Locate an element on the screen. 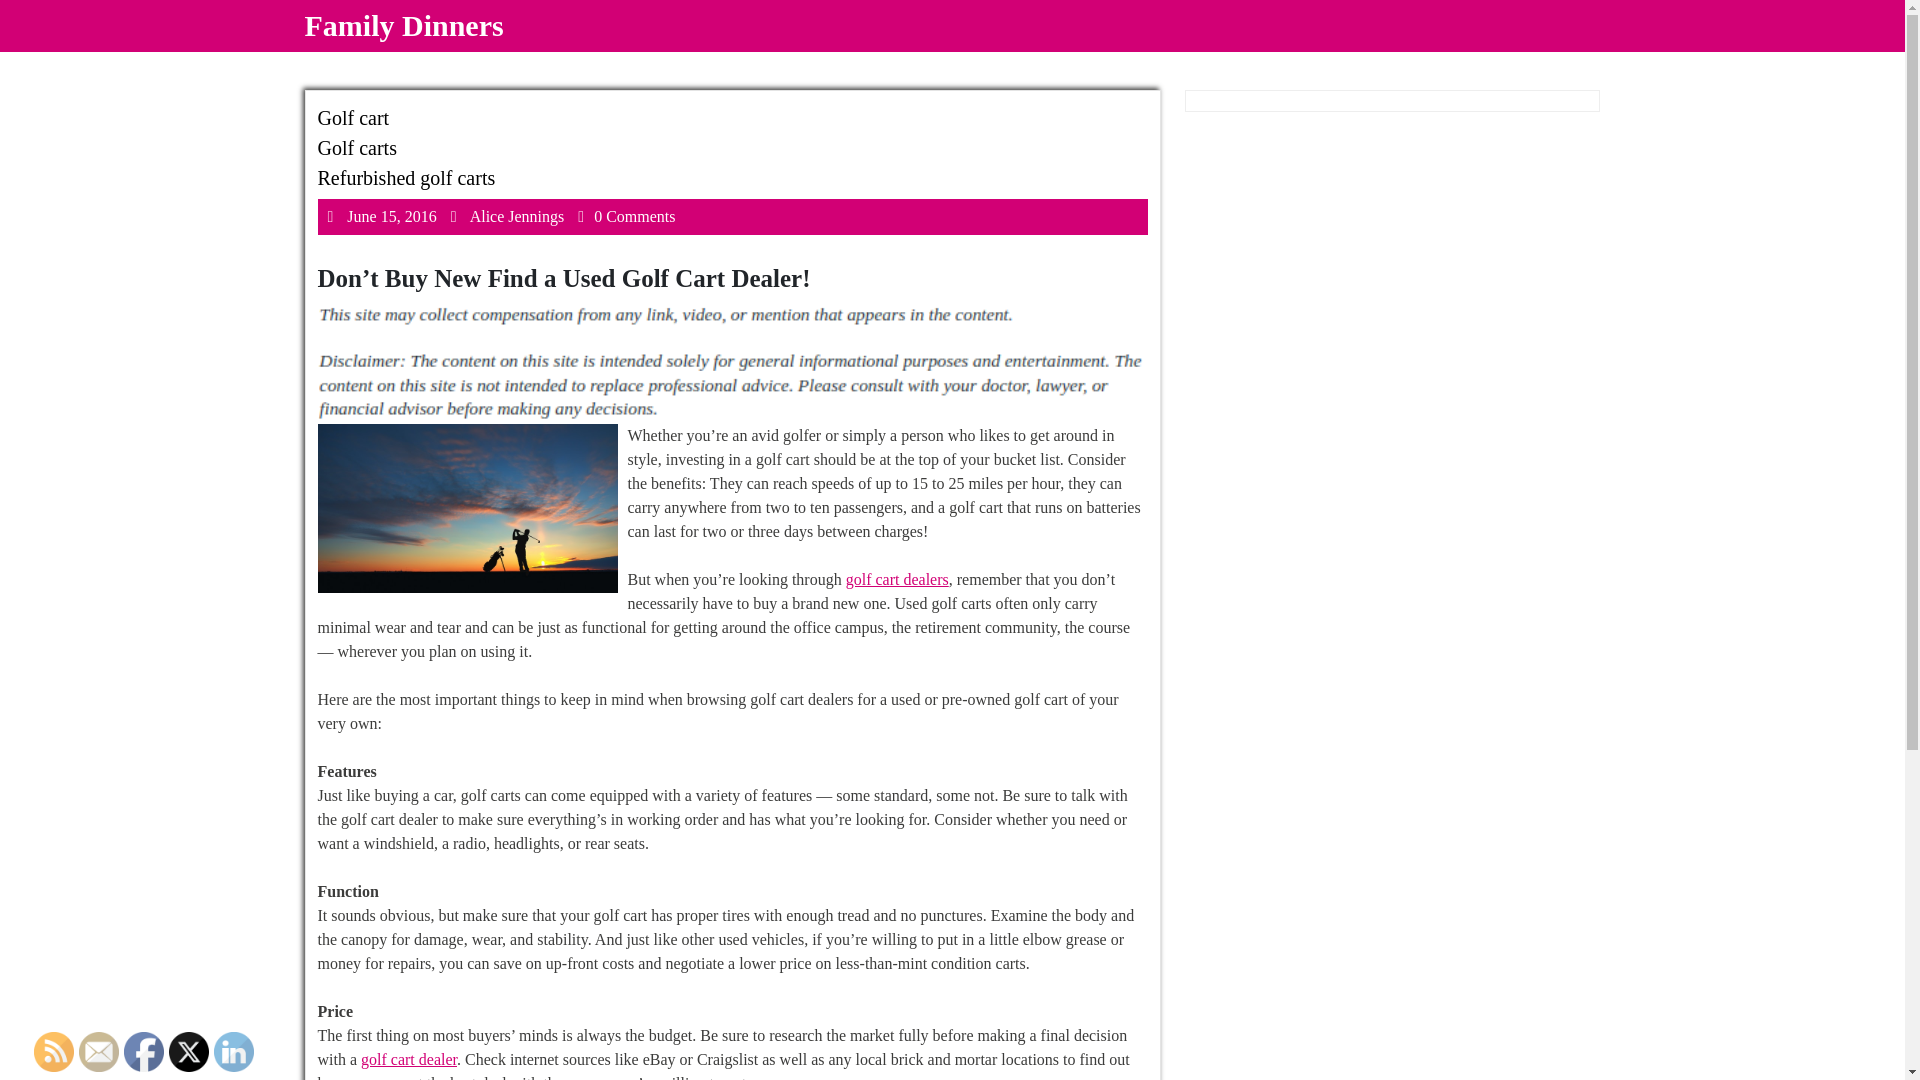  Family Dinners is located at coordinates (403, 25).